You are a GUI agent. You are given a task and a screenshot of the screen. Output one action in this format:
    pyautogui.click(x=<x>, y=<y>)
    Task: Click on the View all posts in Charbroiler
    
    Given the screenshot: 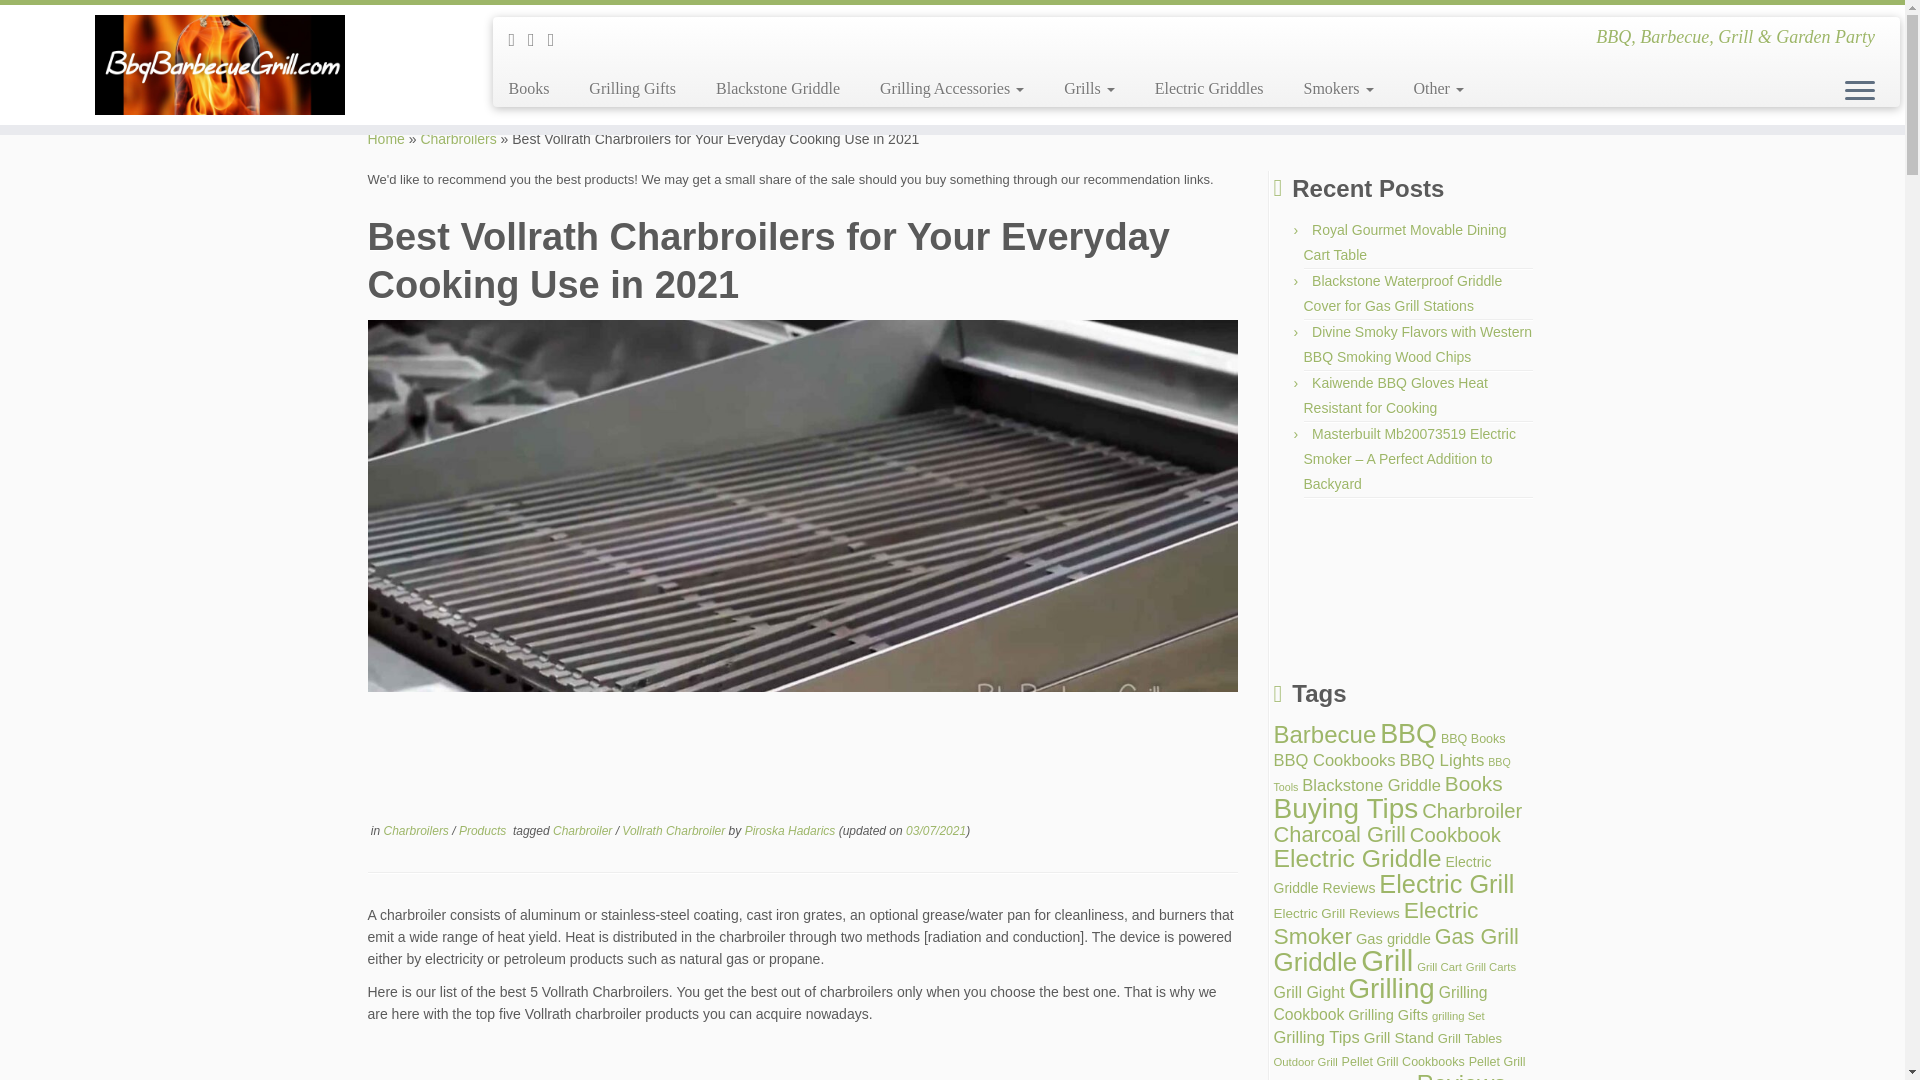 What is the action you would take?
    pyautogui.click(x=584, y=831)
    